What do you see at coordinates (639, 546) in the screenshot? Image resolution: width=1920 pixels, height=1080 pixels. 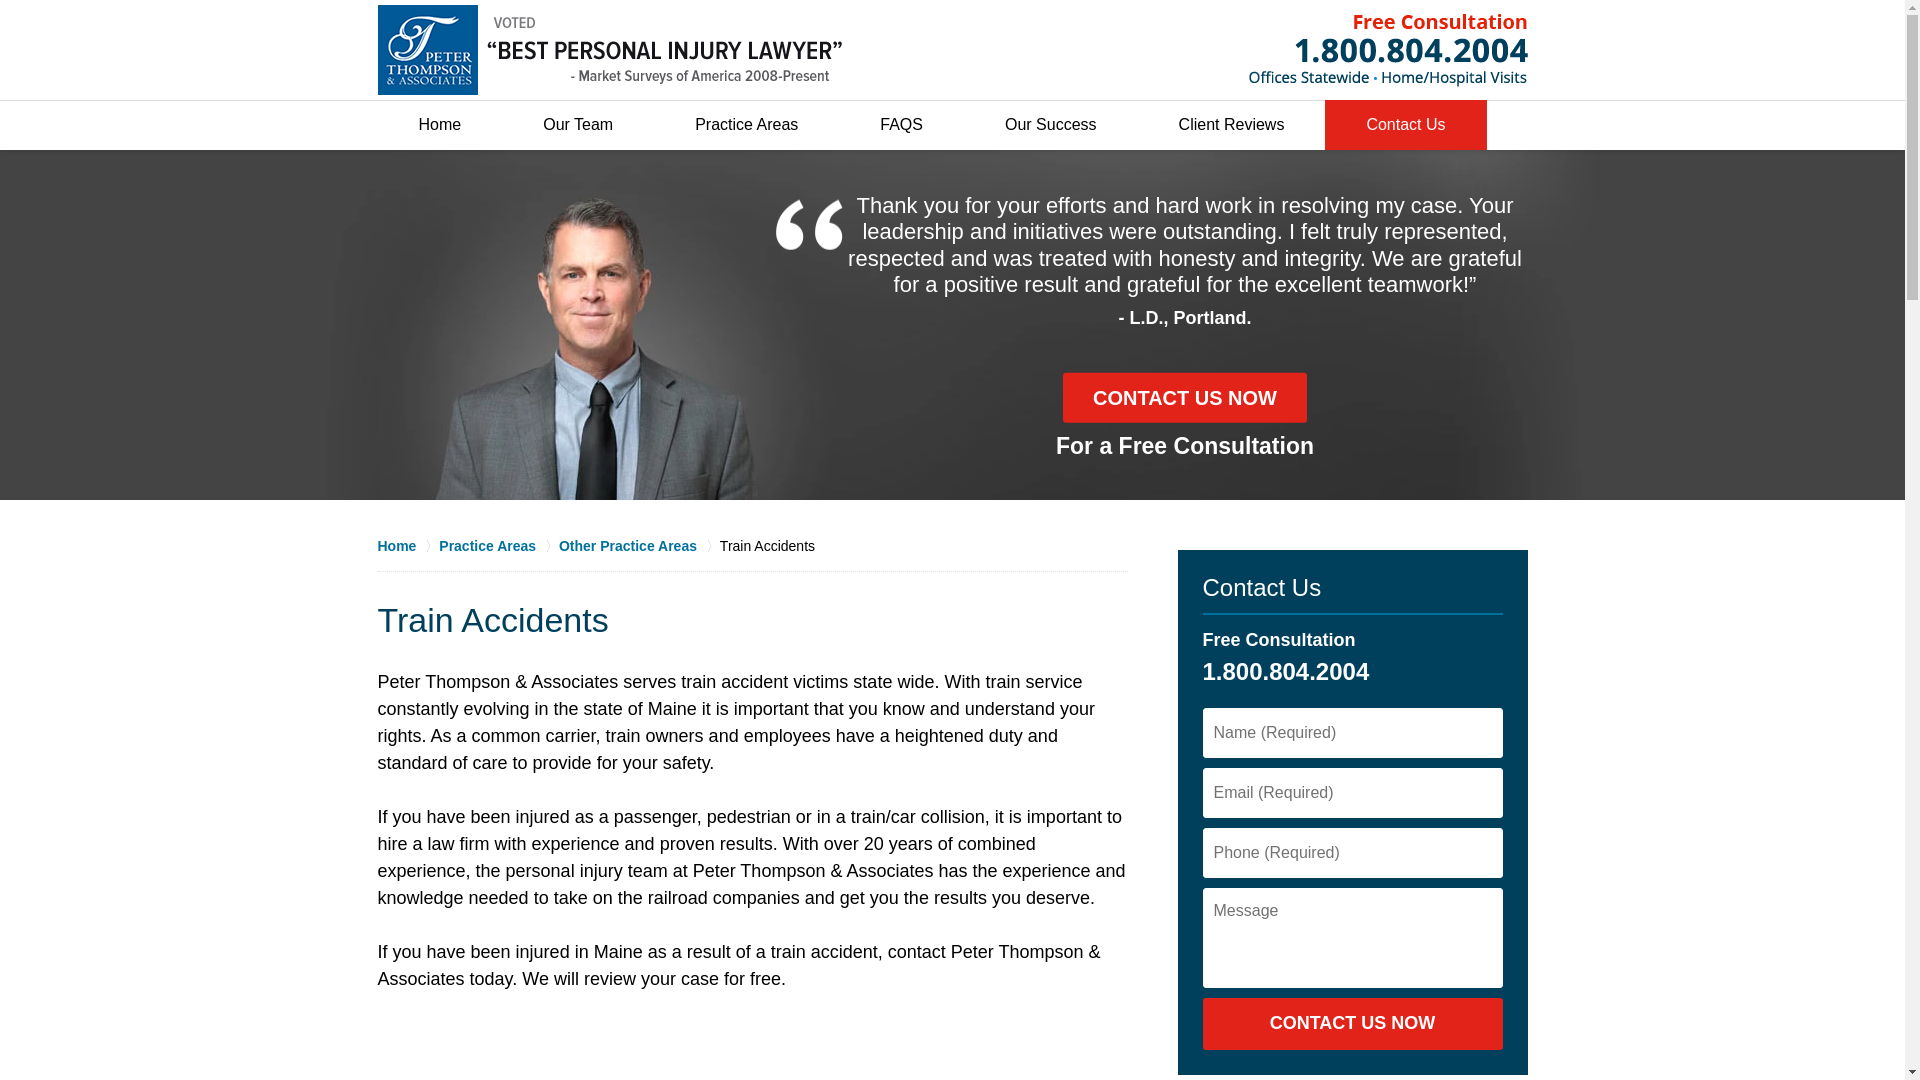 I see `Other Practice Areas` at bounding box center [639, 546].